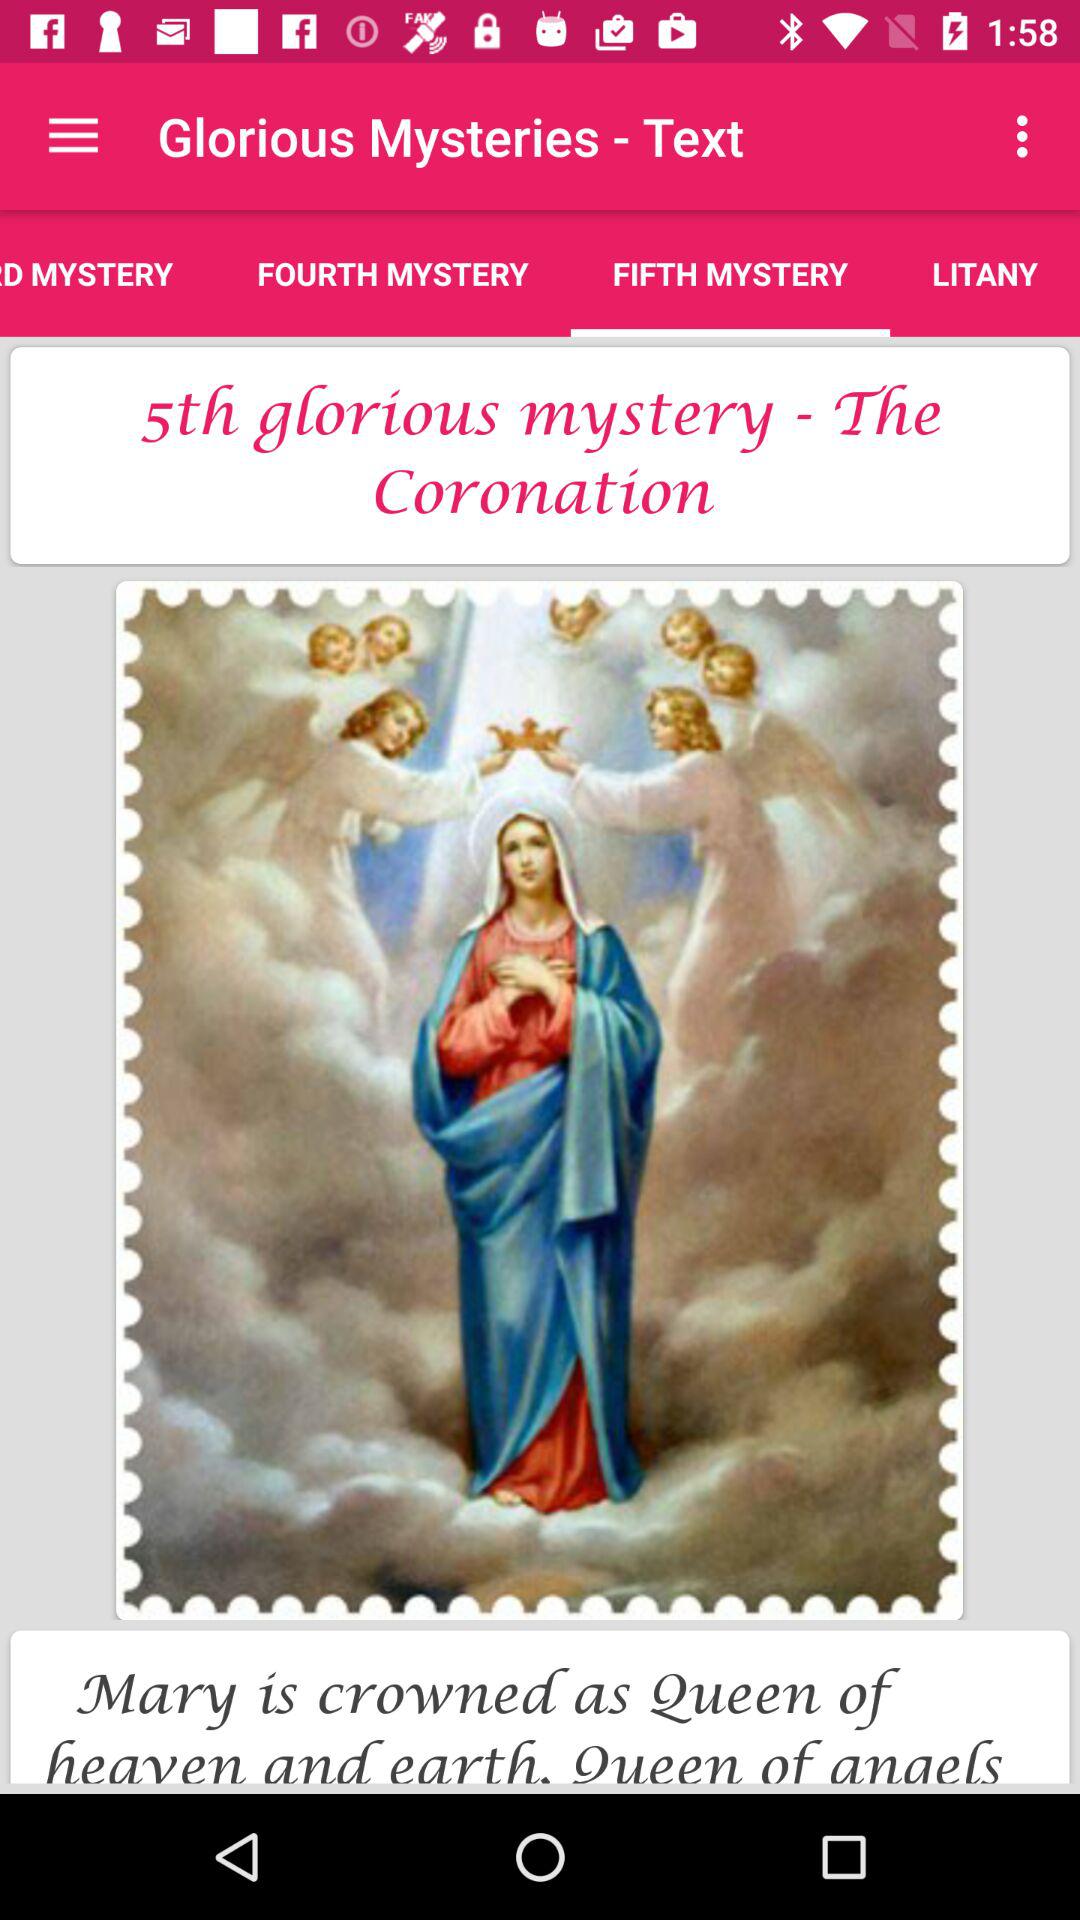 Image resolution: width=1080 pixels, height=1920 pixels. I want to click on select the item to the right of the fourth mystery icon, so click(730, 273).